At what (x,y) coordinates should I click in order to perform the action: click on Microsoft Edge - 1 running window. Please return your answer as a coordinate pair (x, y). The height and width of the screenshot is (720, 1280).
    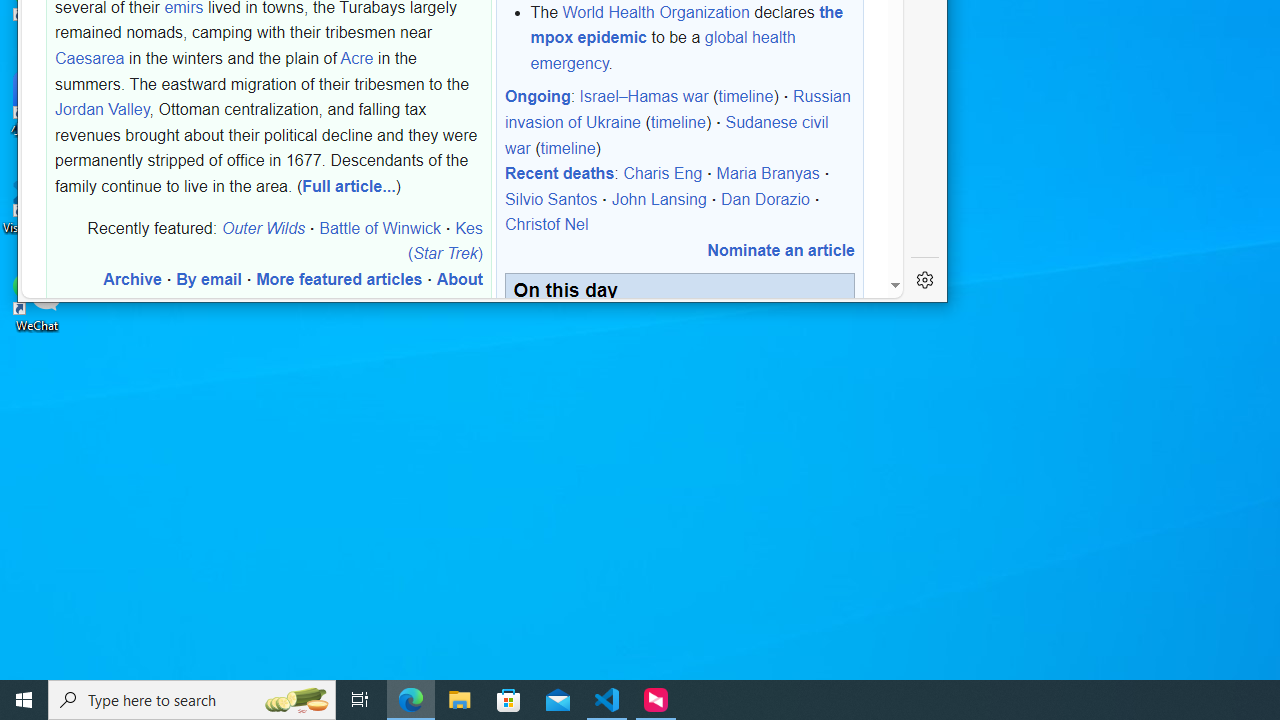
    Looking at the image, I should click on (411, 700).